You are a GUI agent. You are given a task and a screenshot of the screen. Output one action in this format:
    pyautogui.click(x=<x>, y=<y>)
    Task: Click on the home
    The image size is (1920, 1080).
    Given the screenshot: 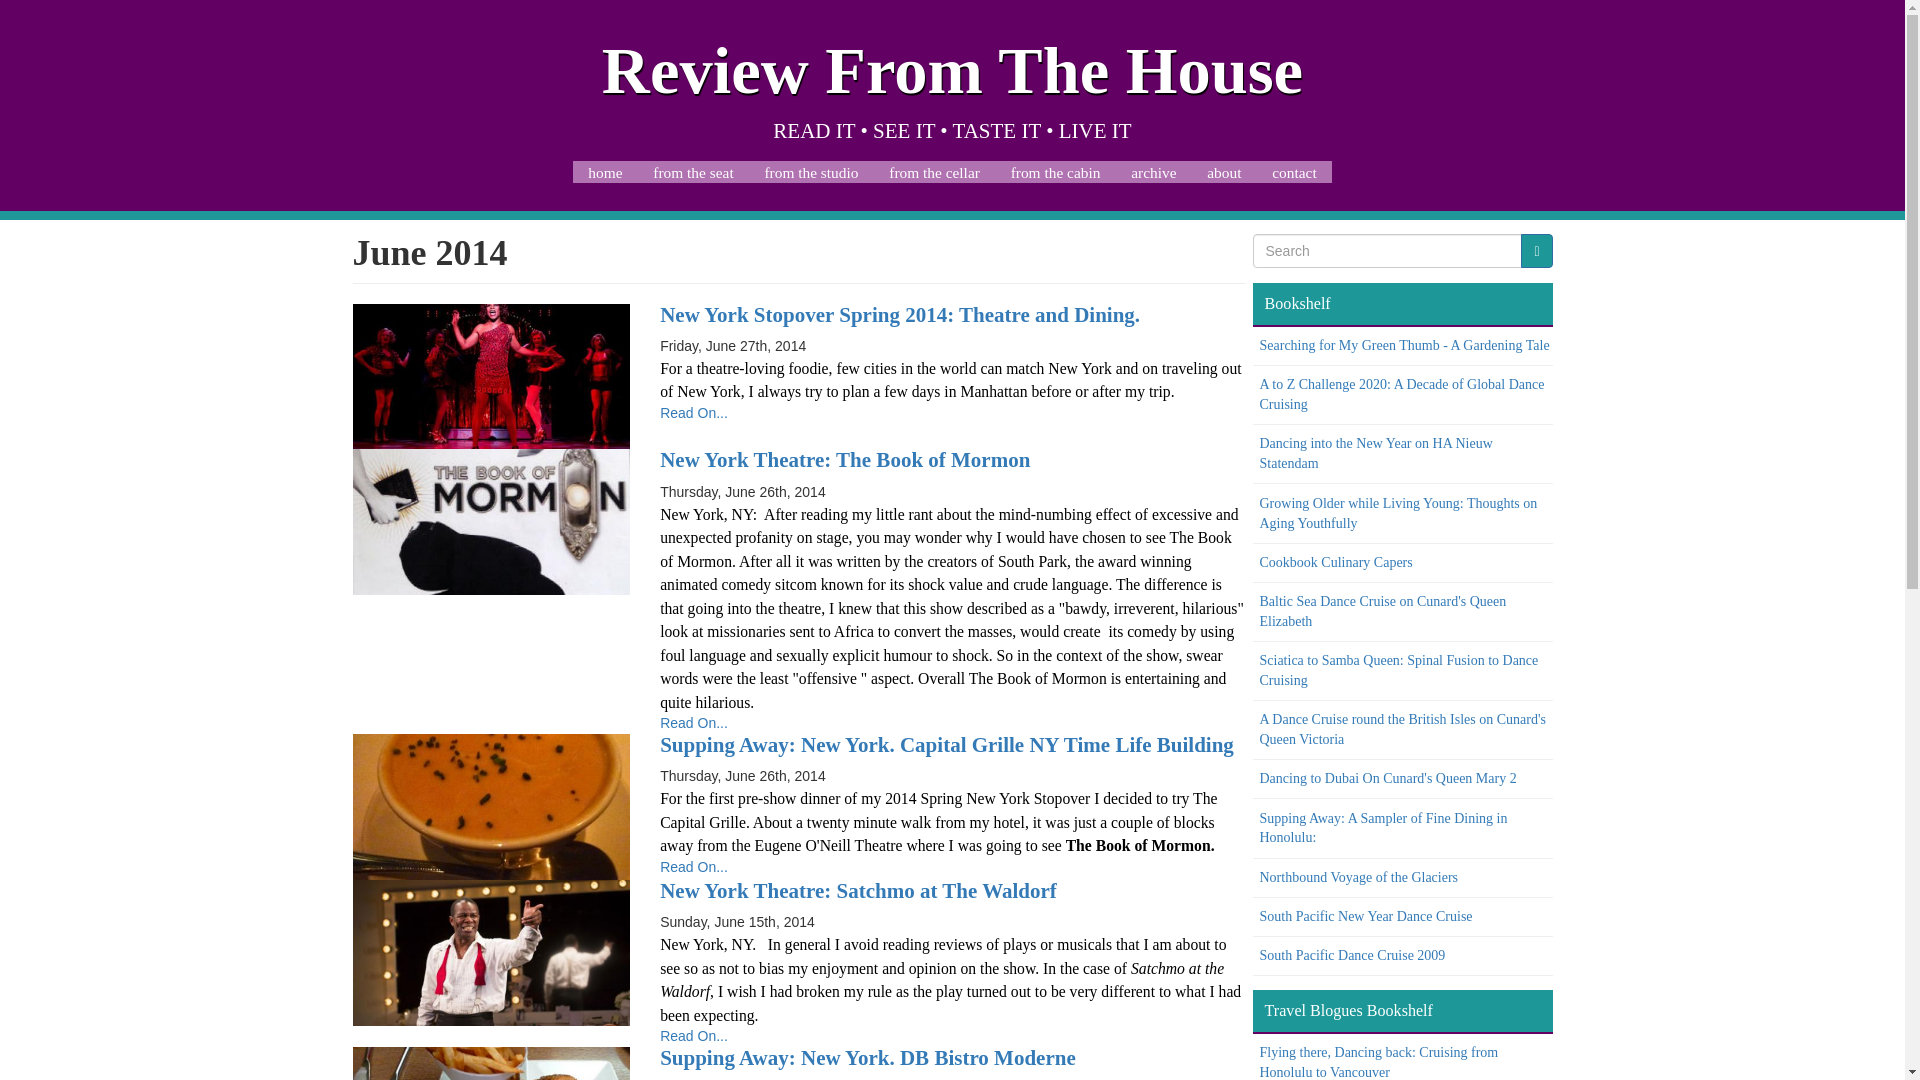 What is the action you would take?
    pyautogui.click(x=604, y=172)
    